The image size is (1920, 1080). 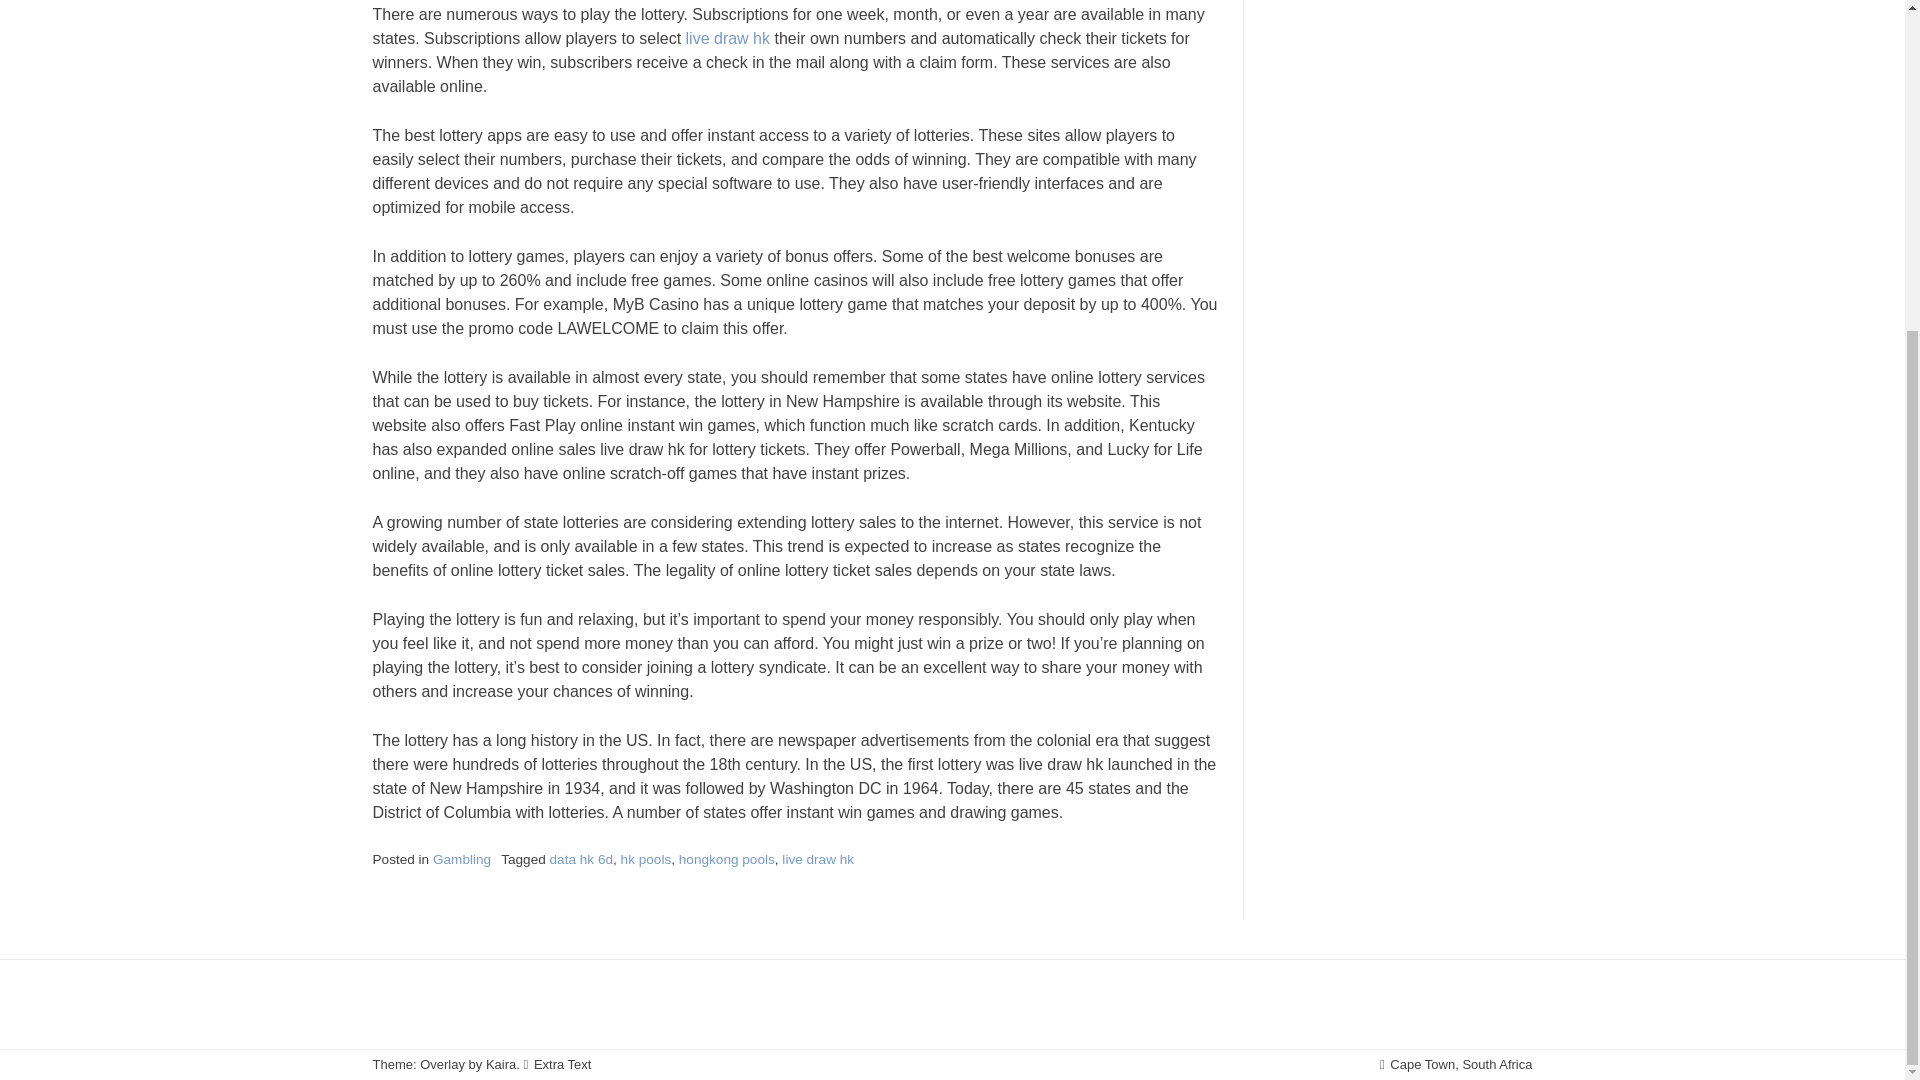 What do you see at coordinates (727, 860) in the screenshot?
I see `hongkong pools` at bounding box center [727, 860].